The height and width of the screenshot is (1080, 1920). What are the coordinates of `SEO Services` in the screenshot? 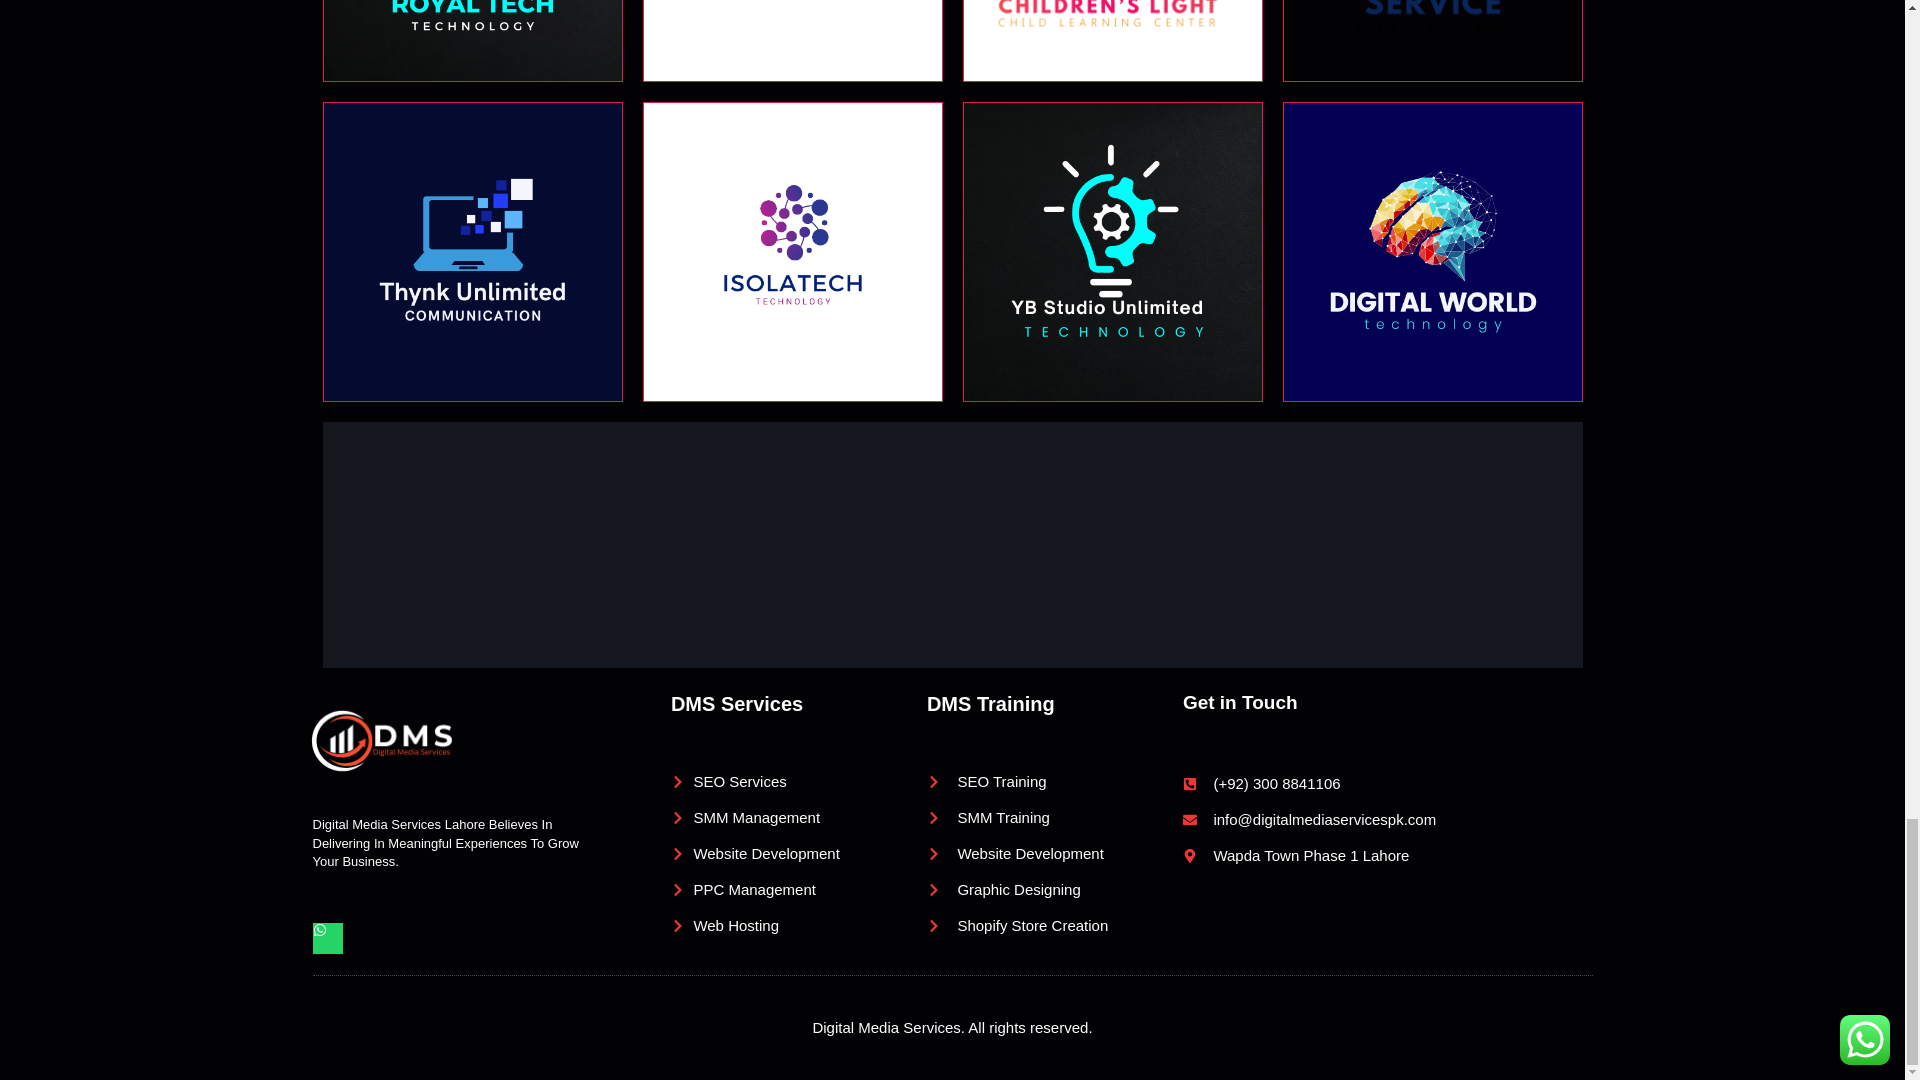 It's located at (798, 782).